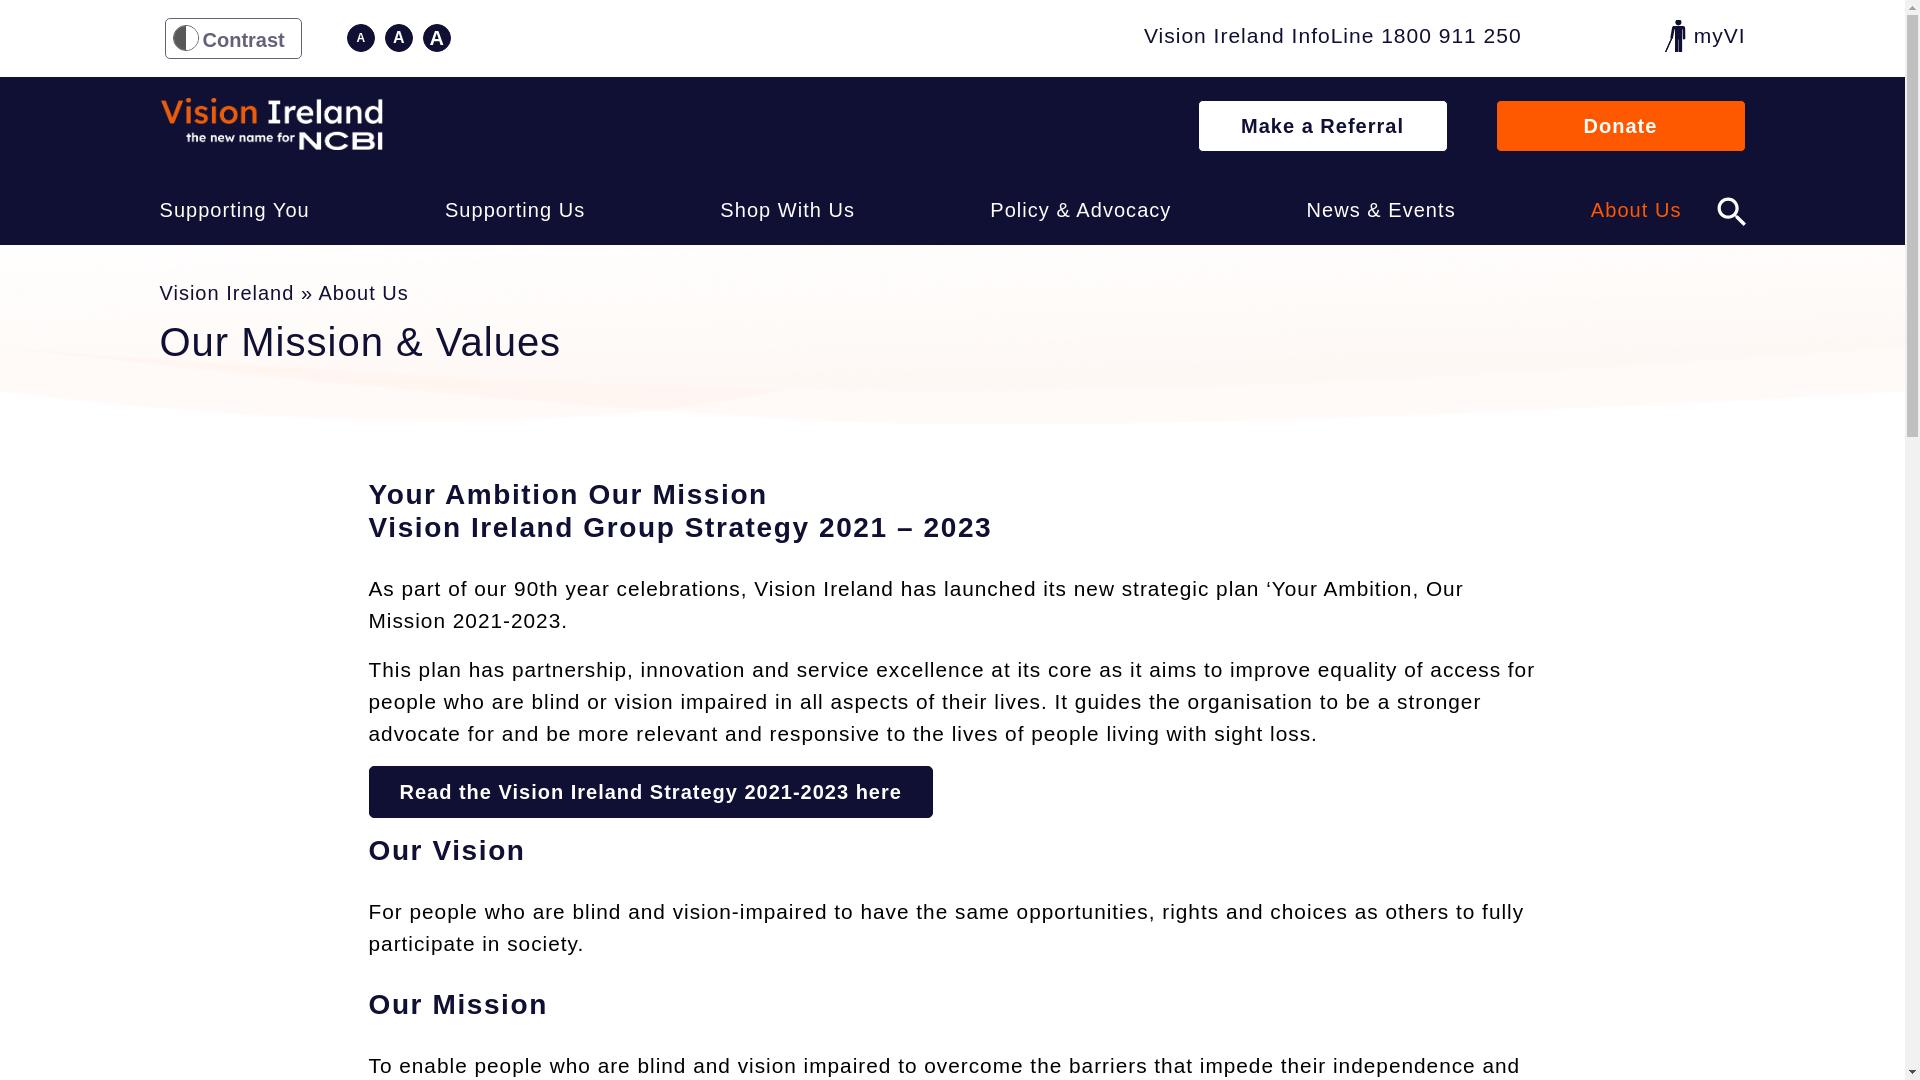 The image size is (1920, 1080). I want to click on Go to About Us., so click(362, 292).